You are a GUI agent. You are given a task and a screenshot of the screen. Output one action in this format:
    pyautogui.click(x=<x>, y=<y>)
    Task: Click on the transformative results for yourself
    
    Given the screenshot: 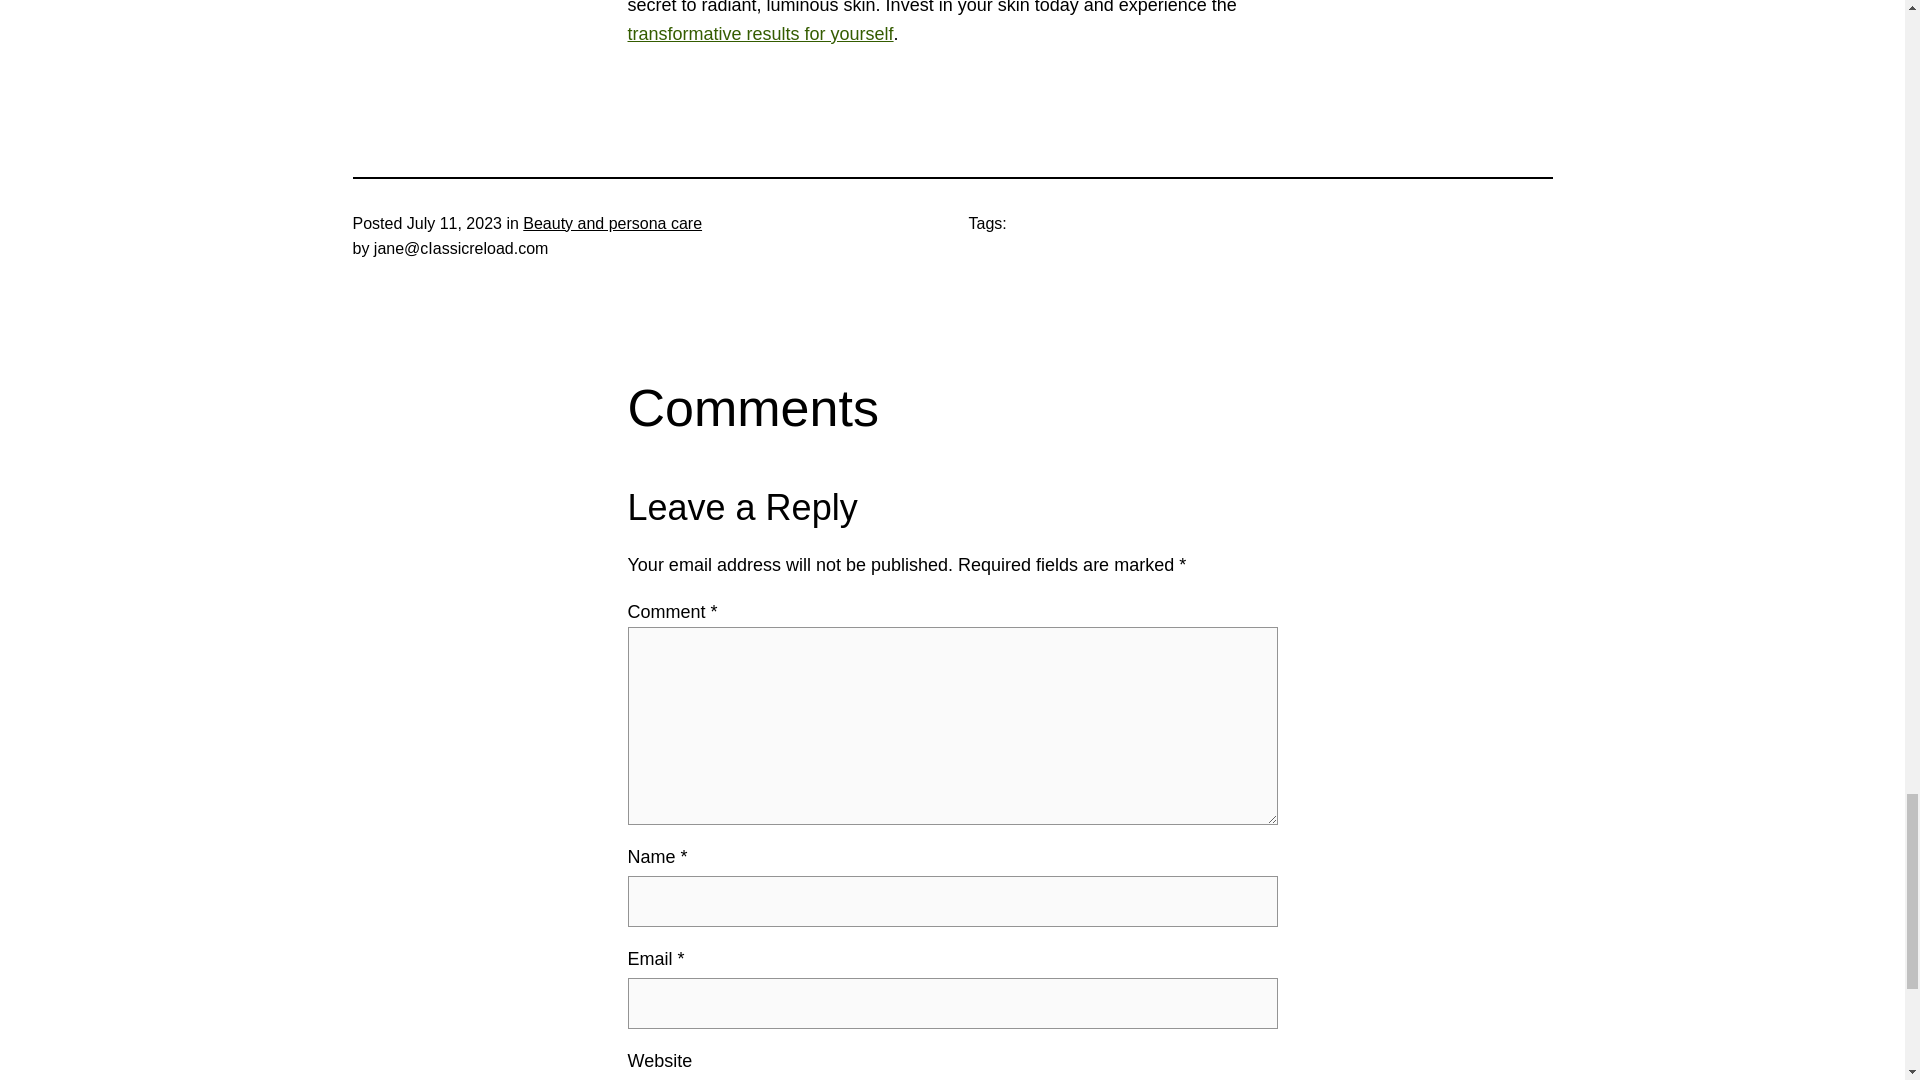 What is the action you would take?
    pyautogui.click(x=760, y=34)
    